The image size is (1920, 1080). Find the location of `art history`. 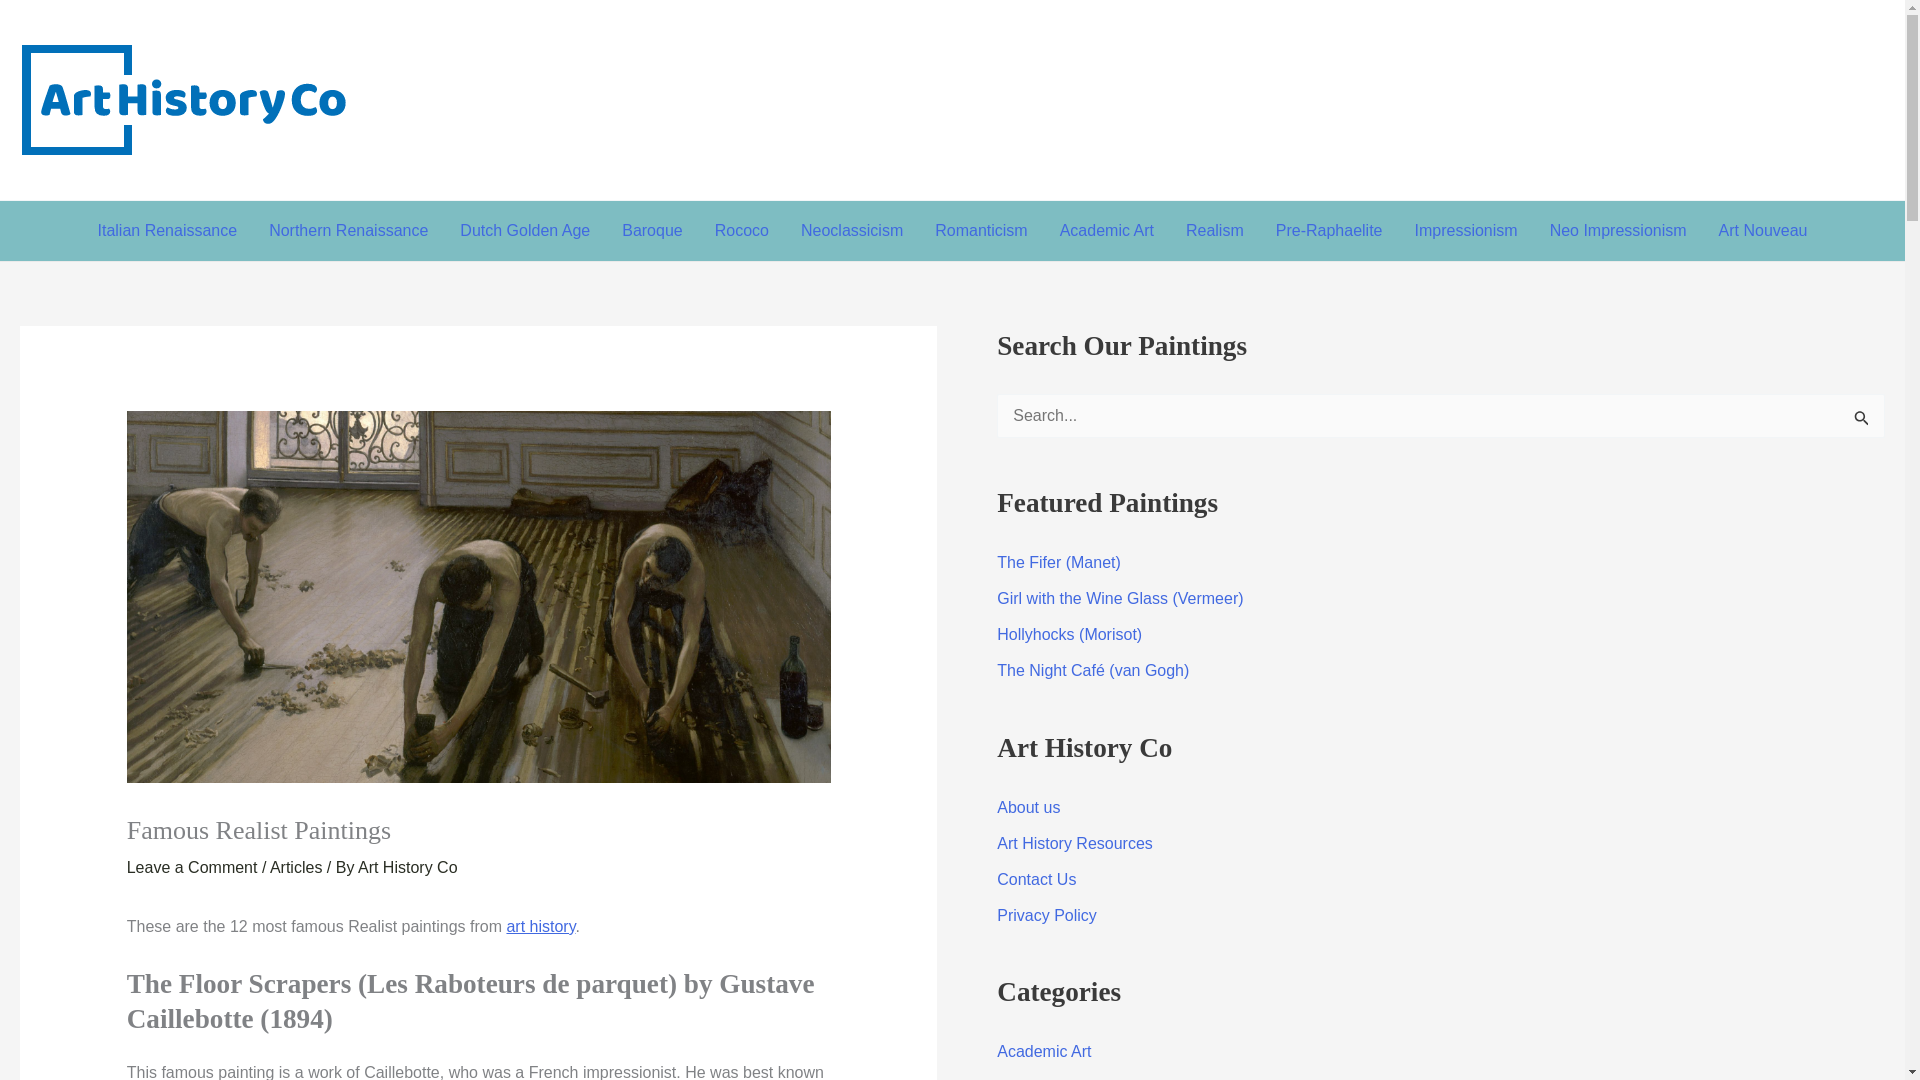

art history is located at coordinates (540, 926).